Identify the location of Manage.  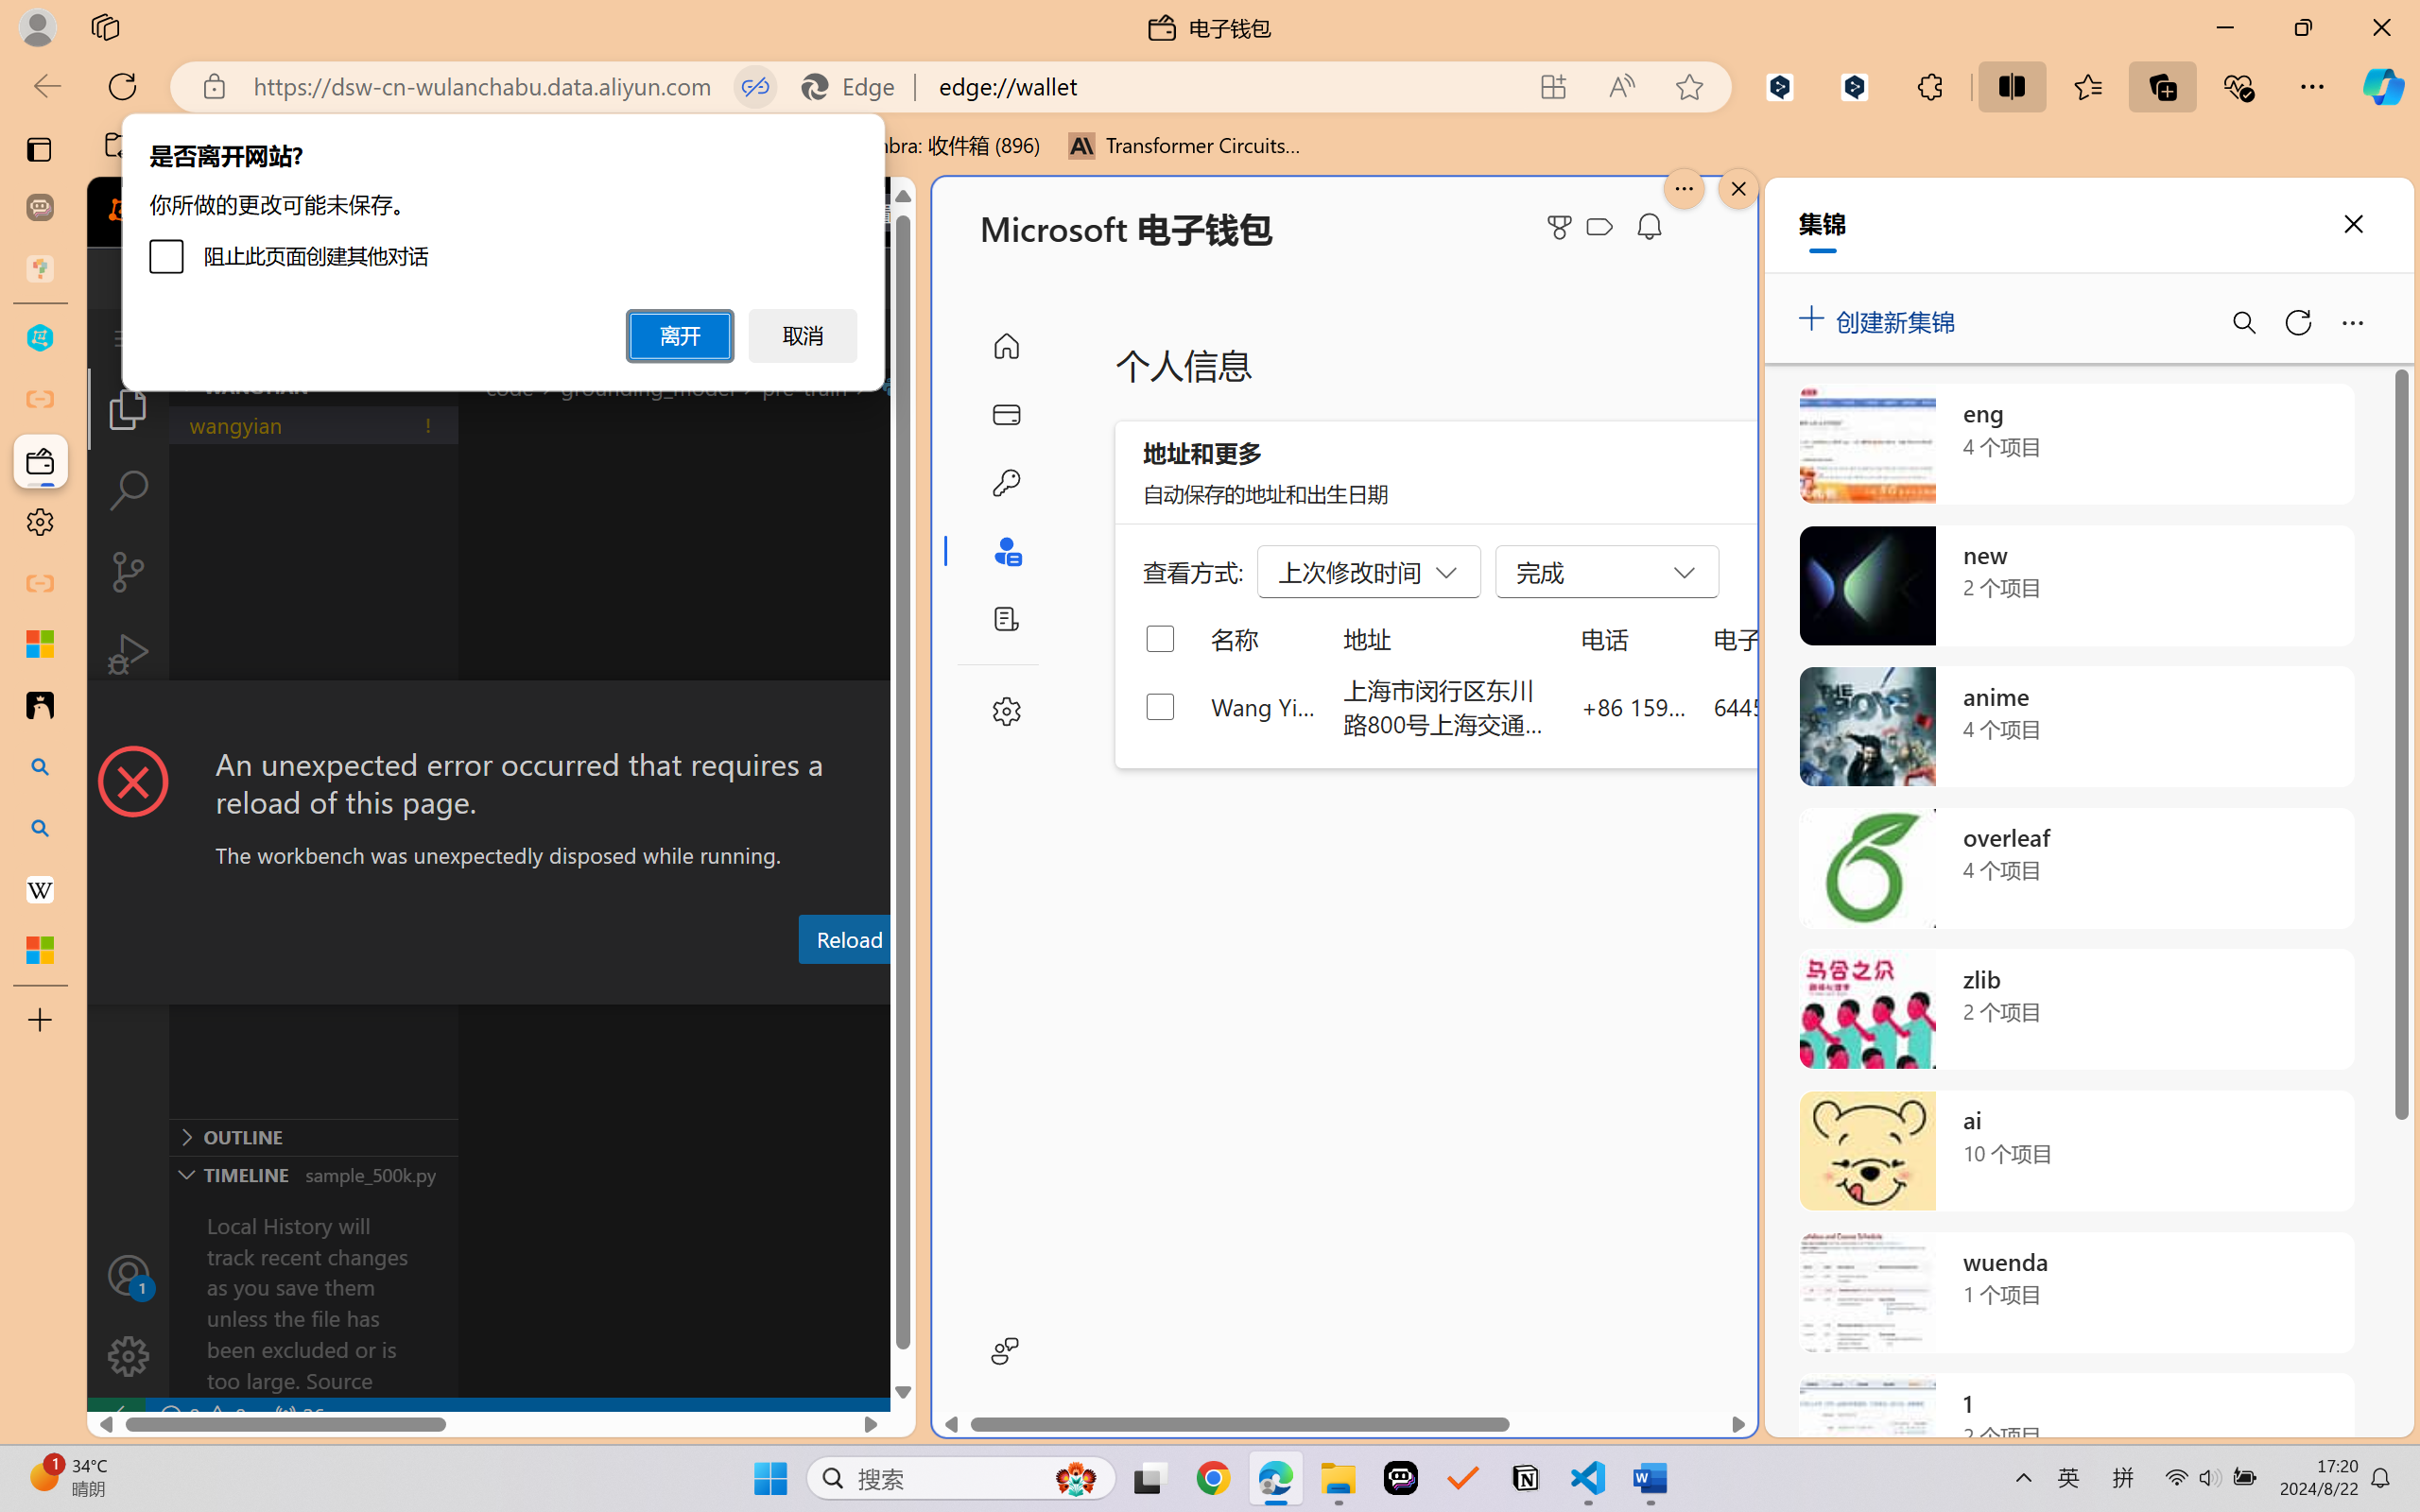
(129, 1315).